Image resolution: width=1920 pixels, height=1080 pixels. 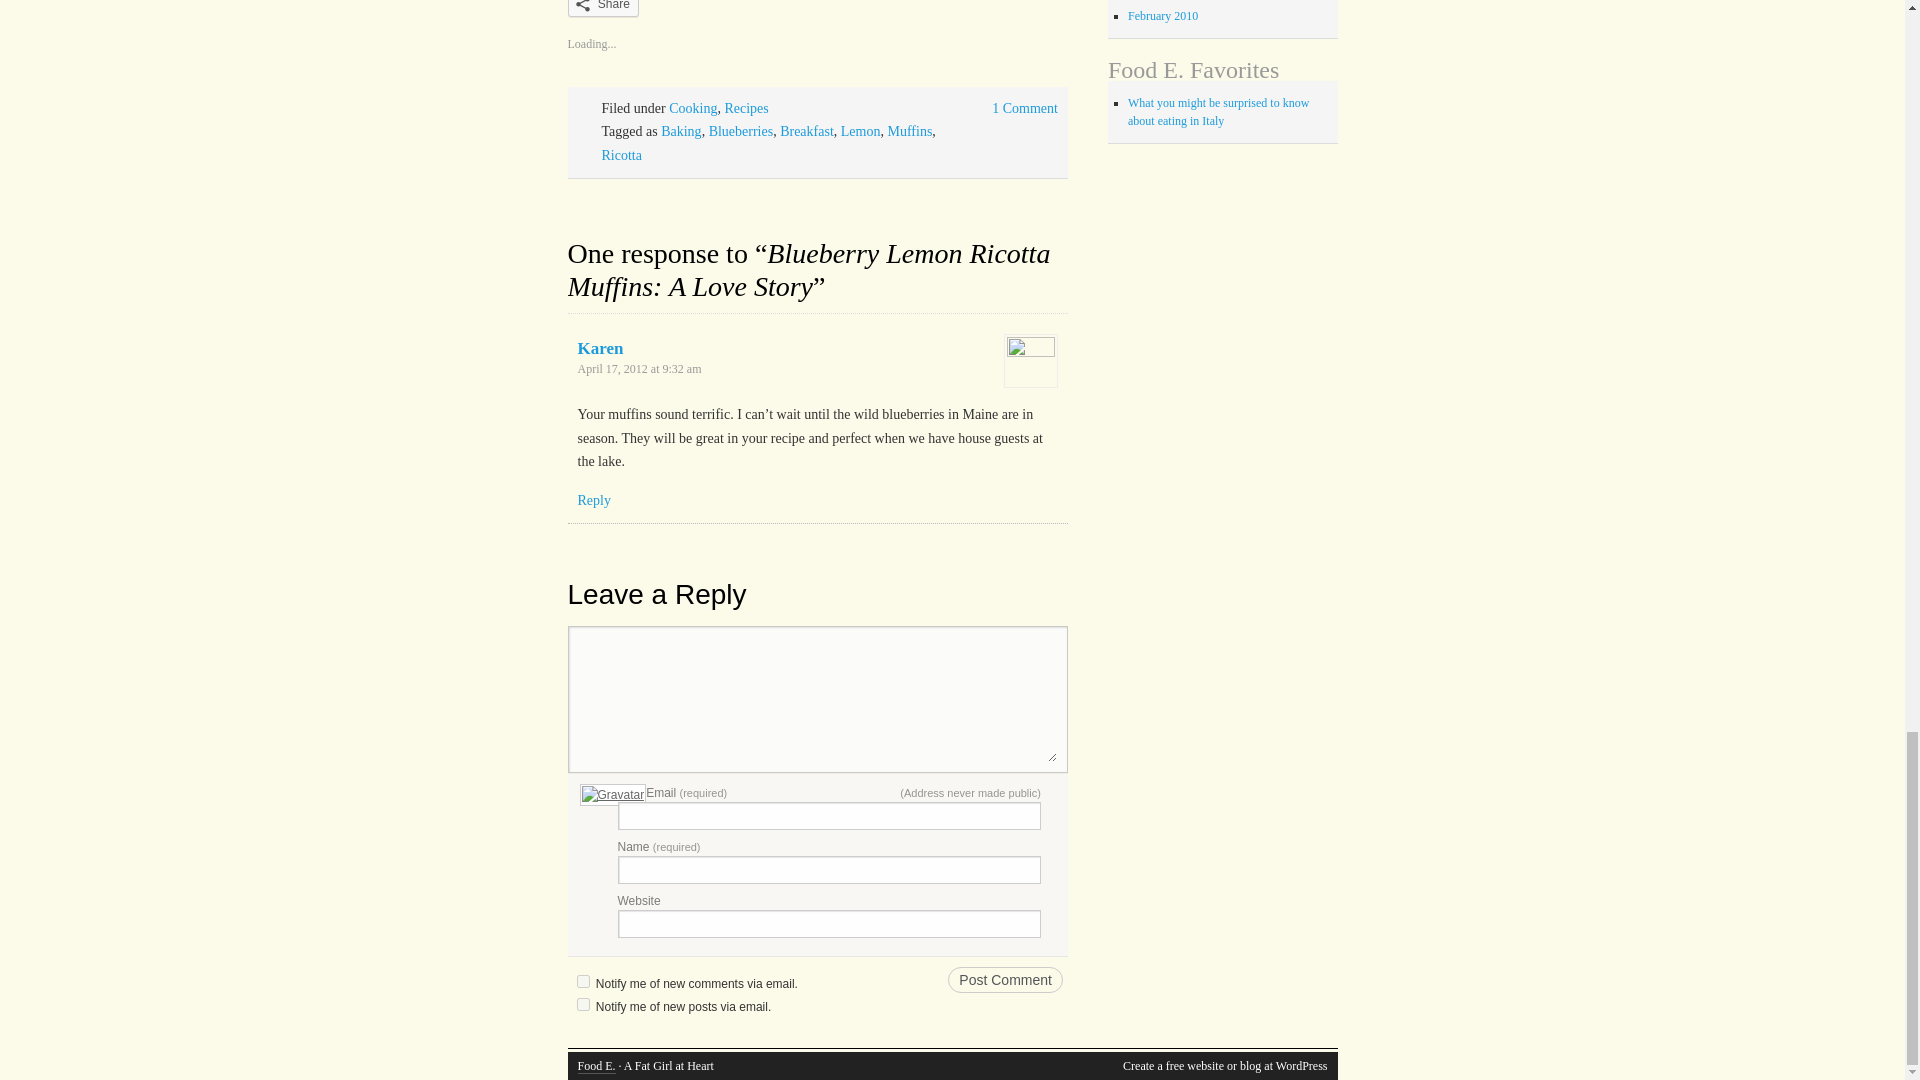 I want to click on Karen, so click(x=600, y=348).